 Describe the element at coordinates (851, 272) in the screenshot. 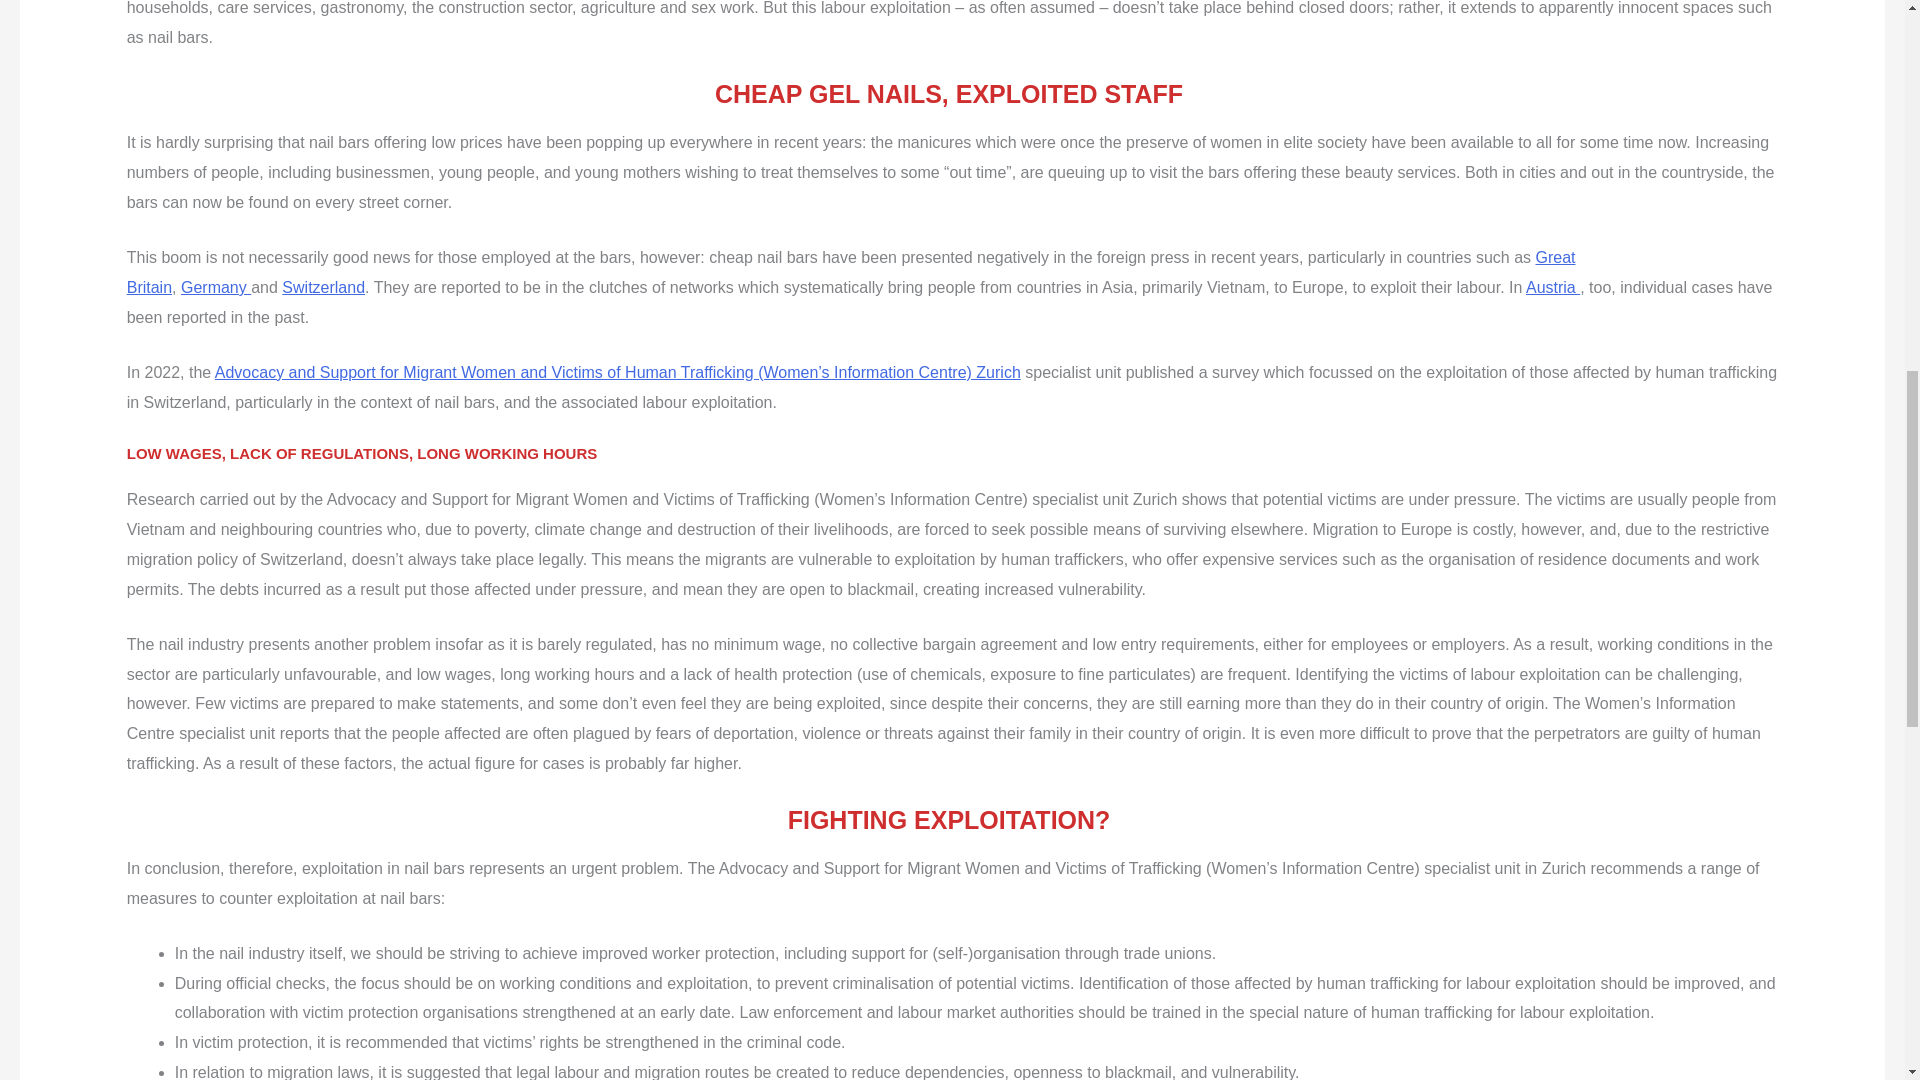

I see `Great Britain` at that location.